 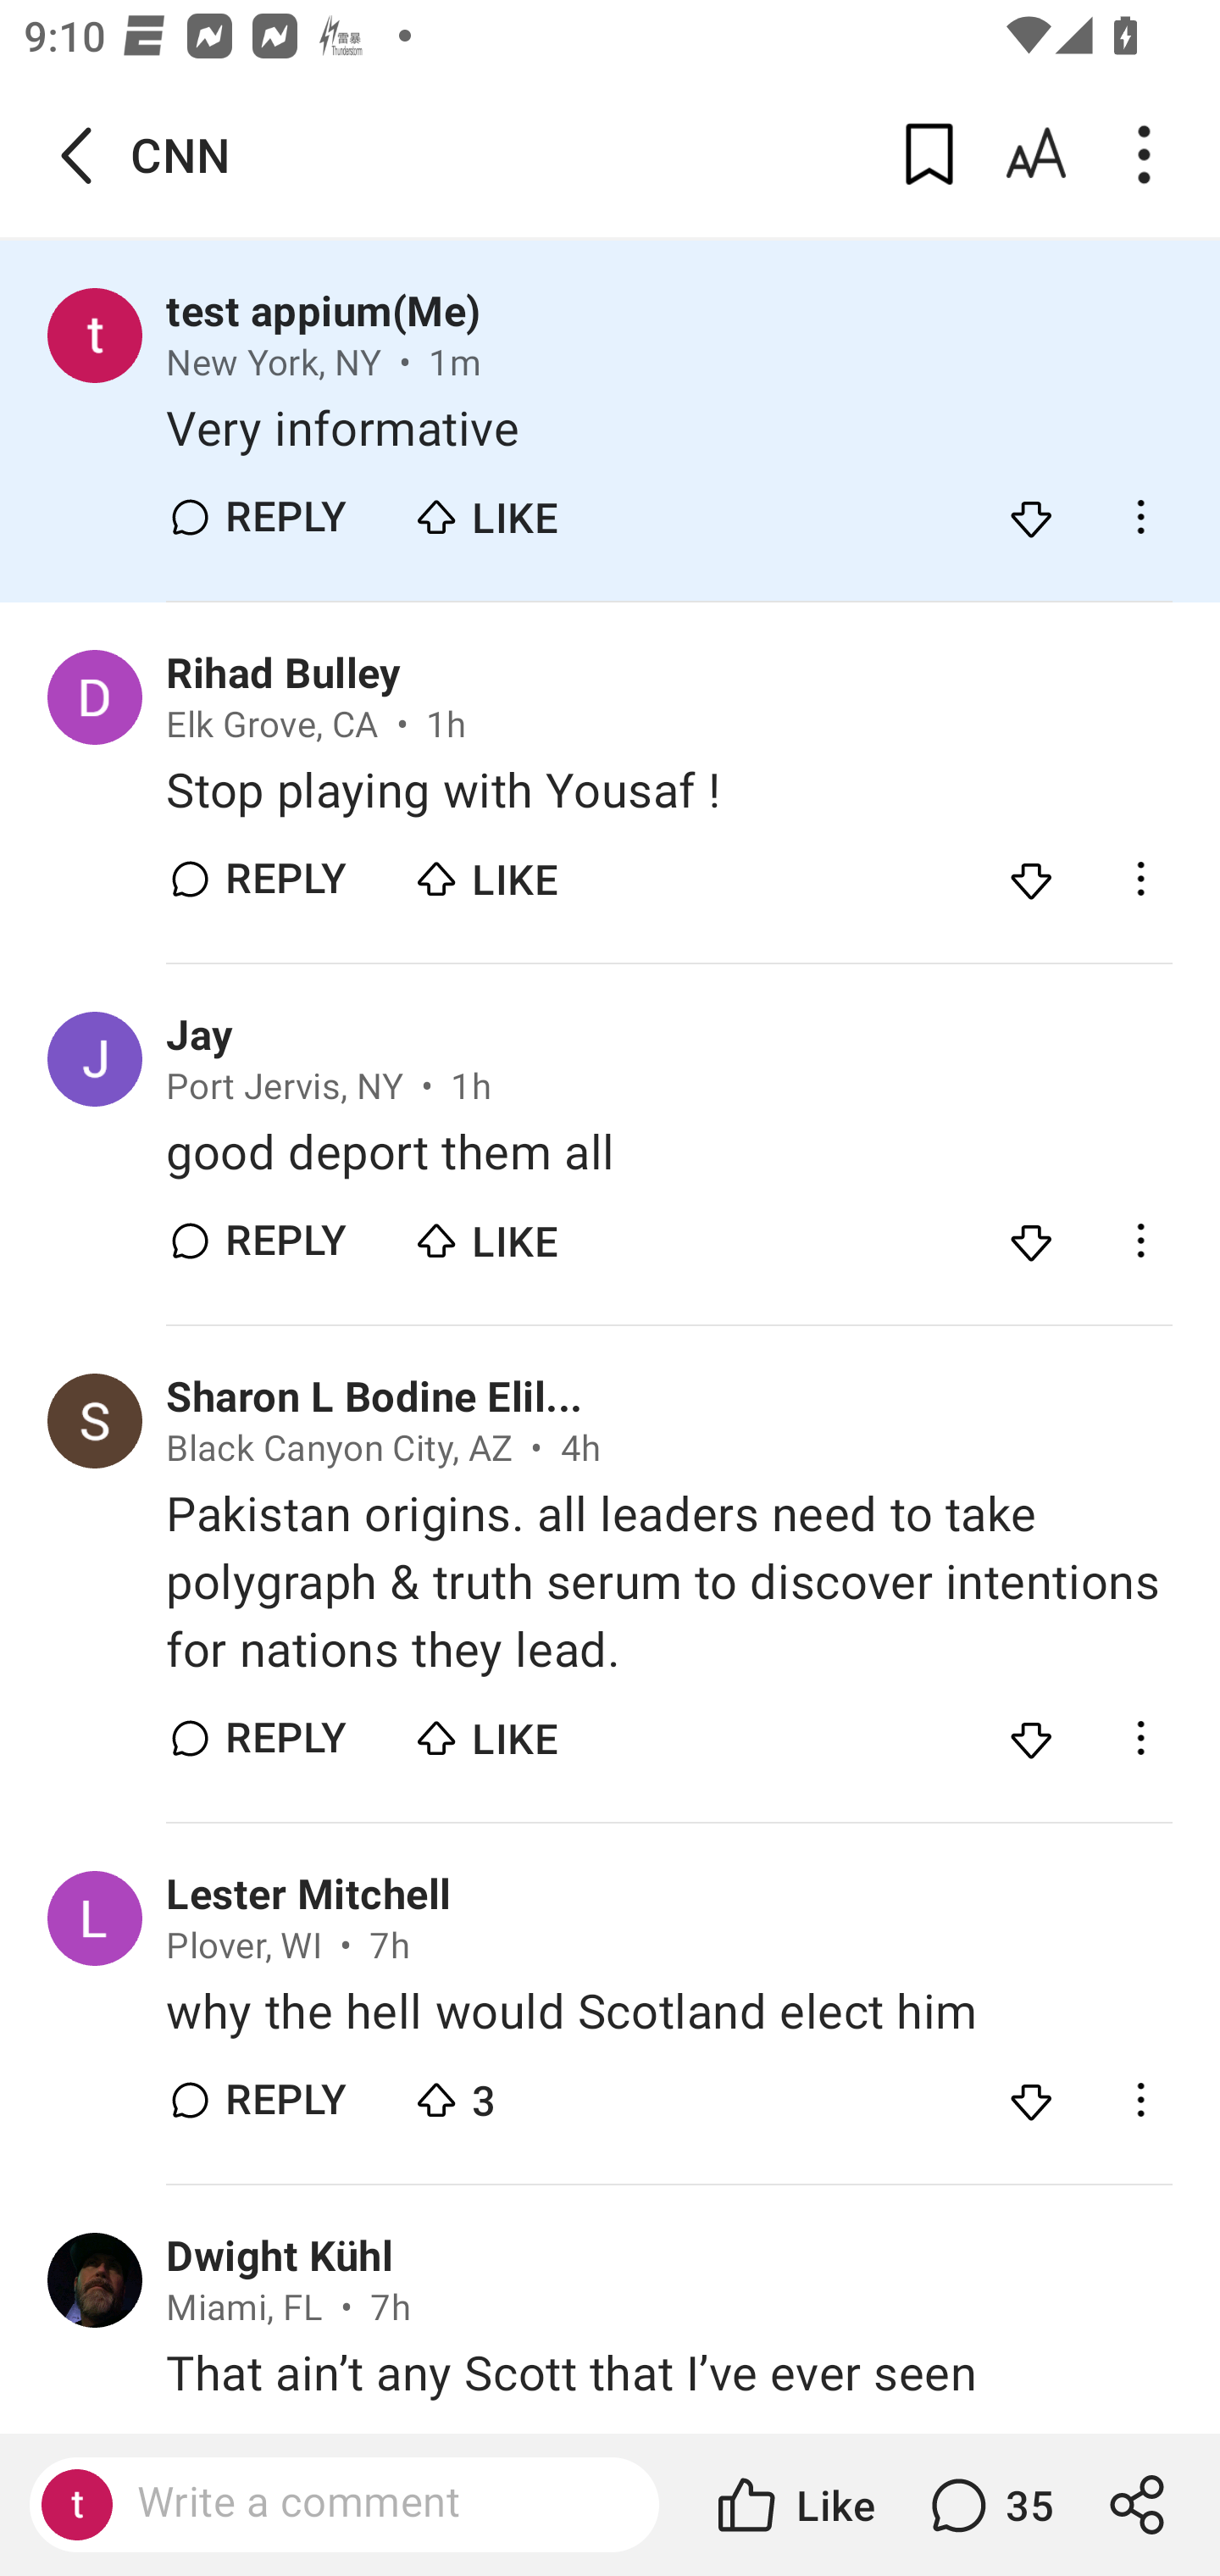 What do you see at coordinates (527, 1730) in the screenshot?
I see `LIKE` at bounding box center [527, 1730].